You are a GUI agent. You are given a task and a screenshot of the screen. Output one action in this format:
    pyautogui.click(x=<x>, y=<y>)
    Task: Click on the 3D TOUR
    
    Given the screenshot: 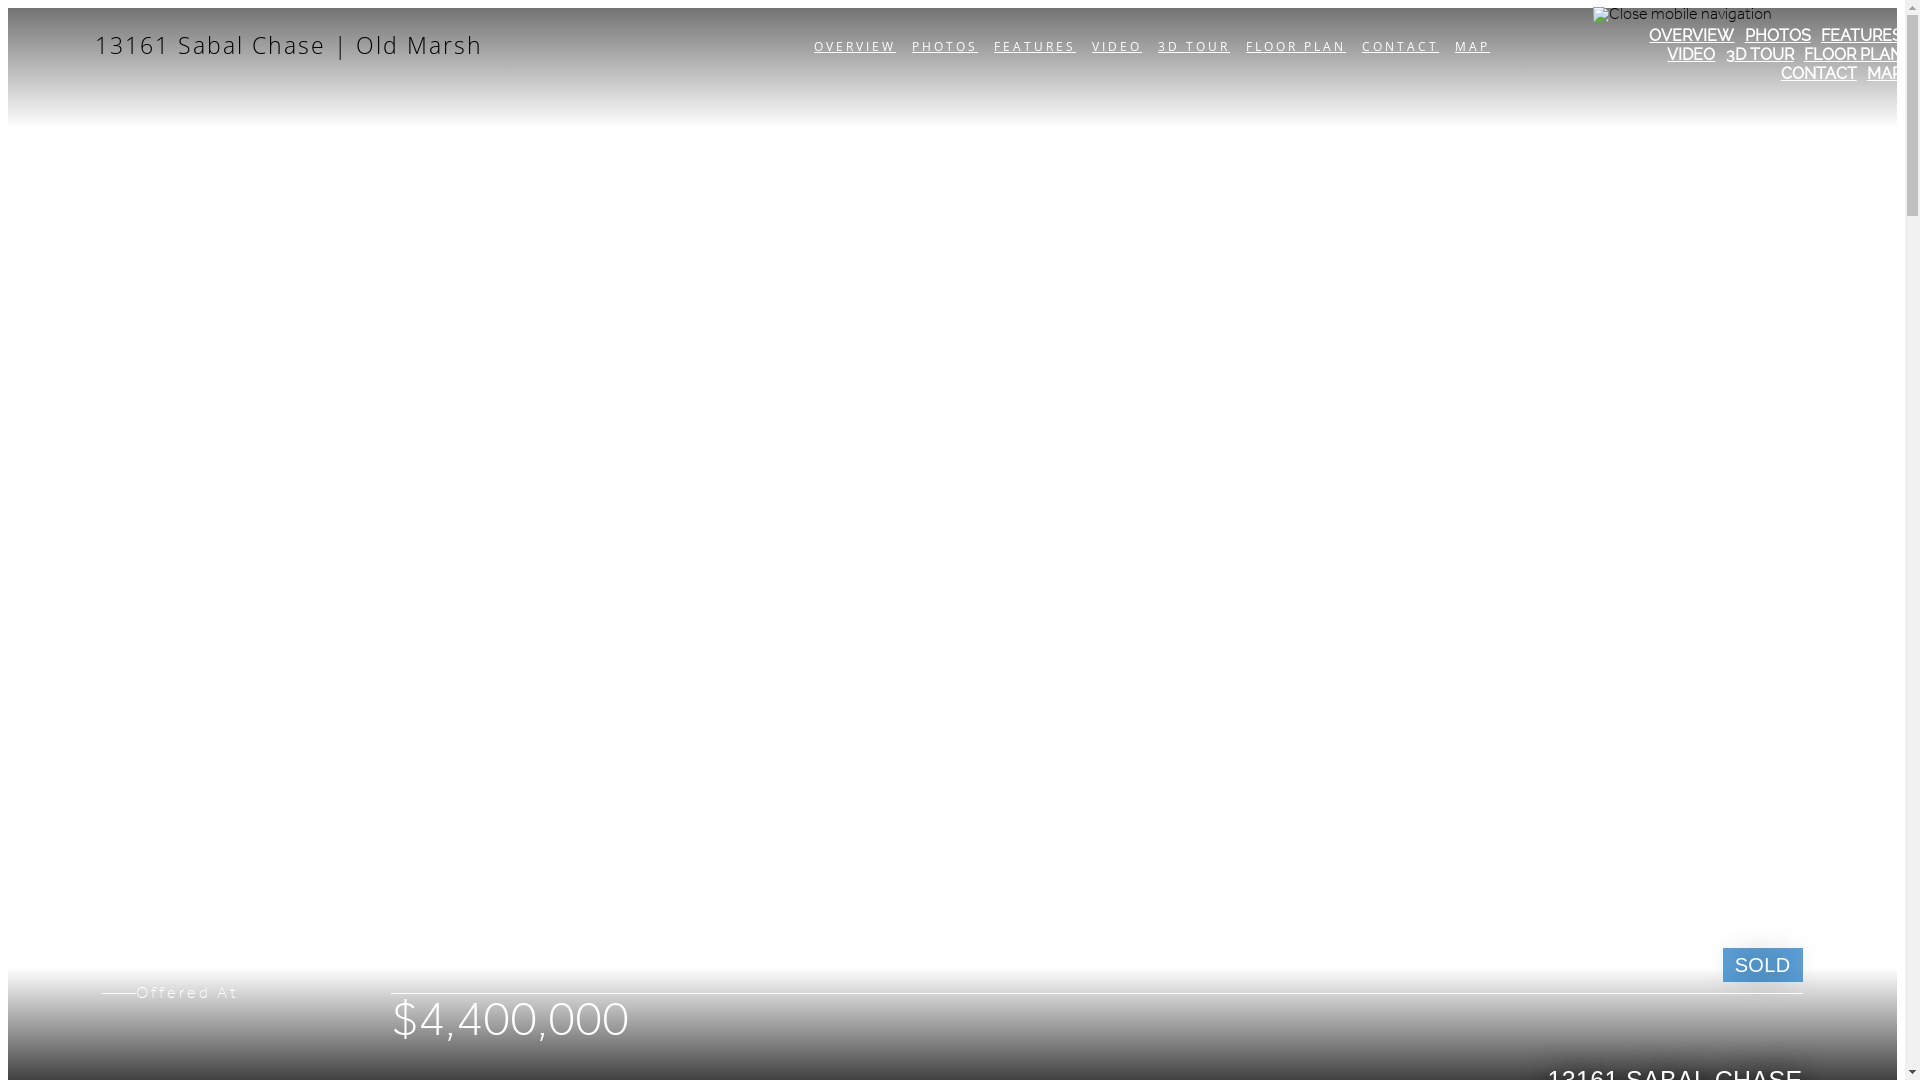 What is the action you would take?
    pyautogui.click(x=1760, y=54)
    